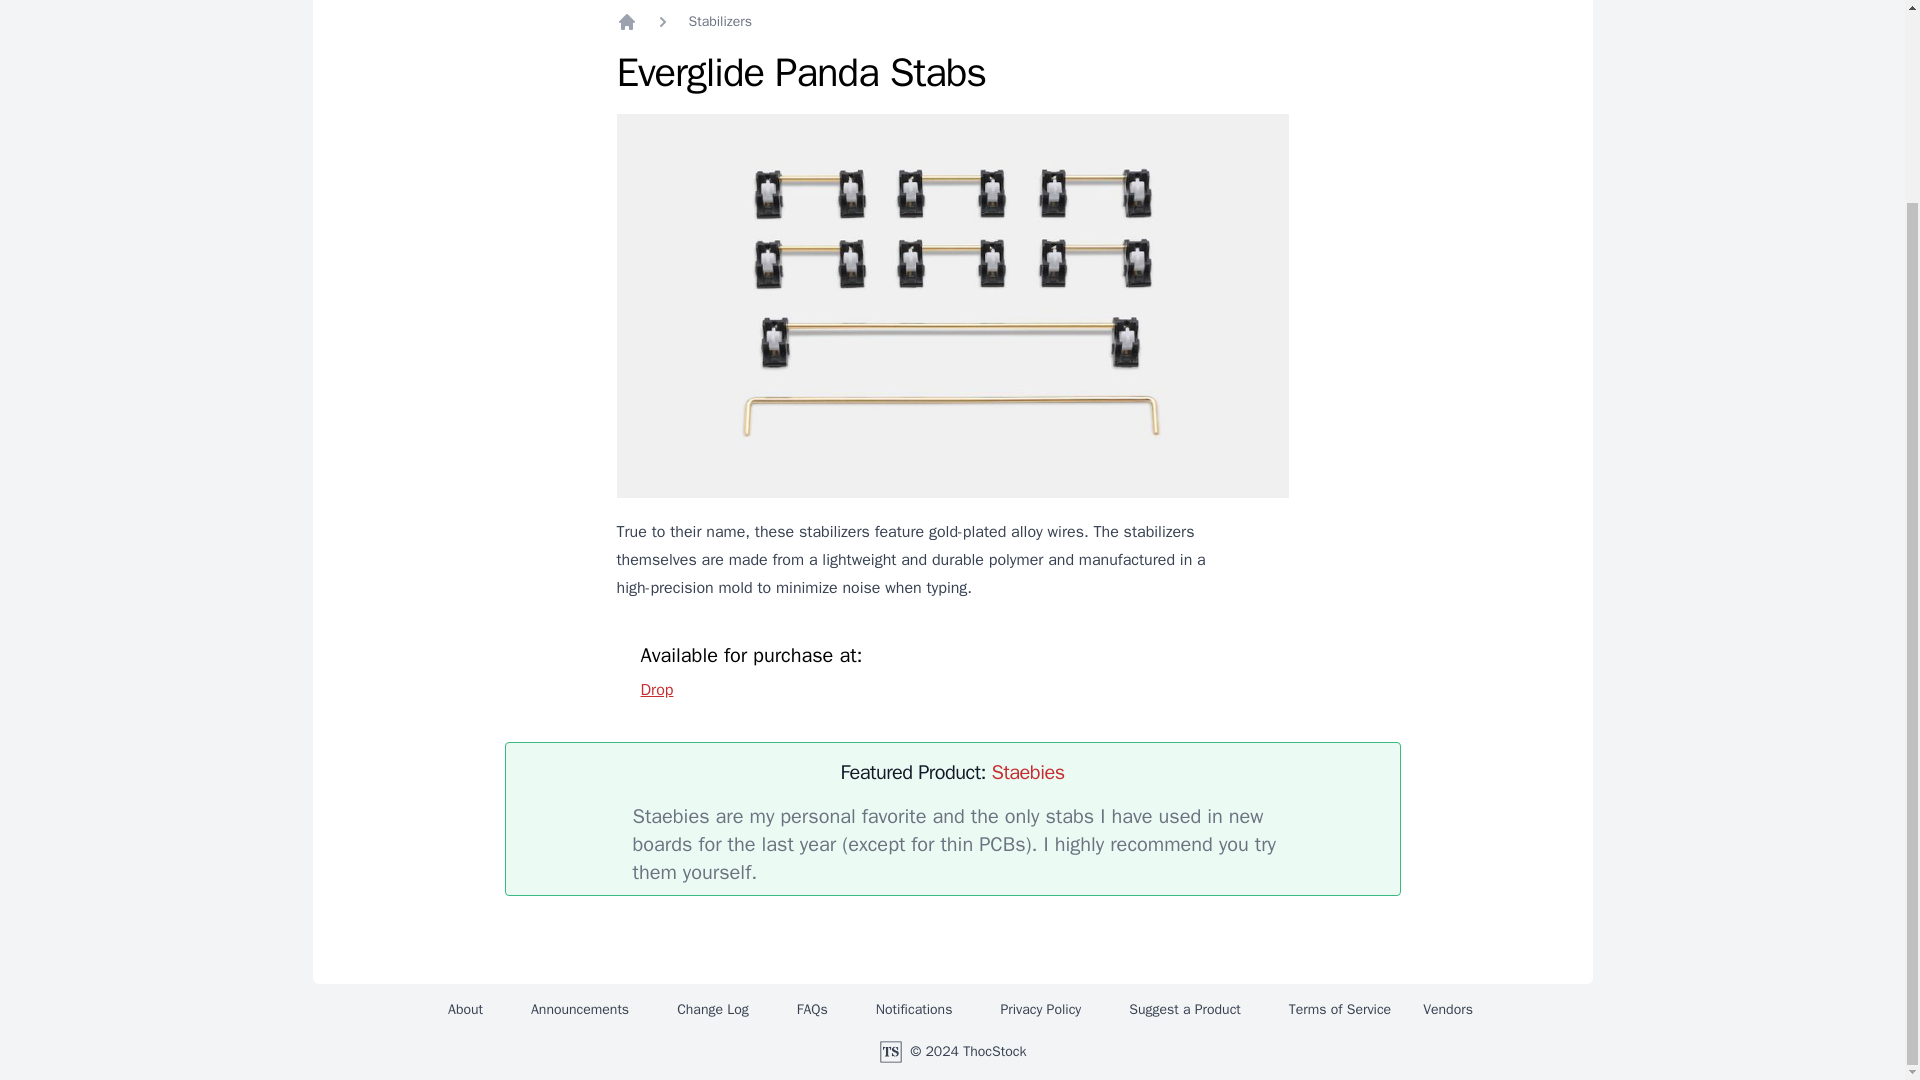  Describe the element at coordinates (626, 22) in the screenshot. I see `Home` at that location.